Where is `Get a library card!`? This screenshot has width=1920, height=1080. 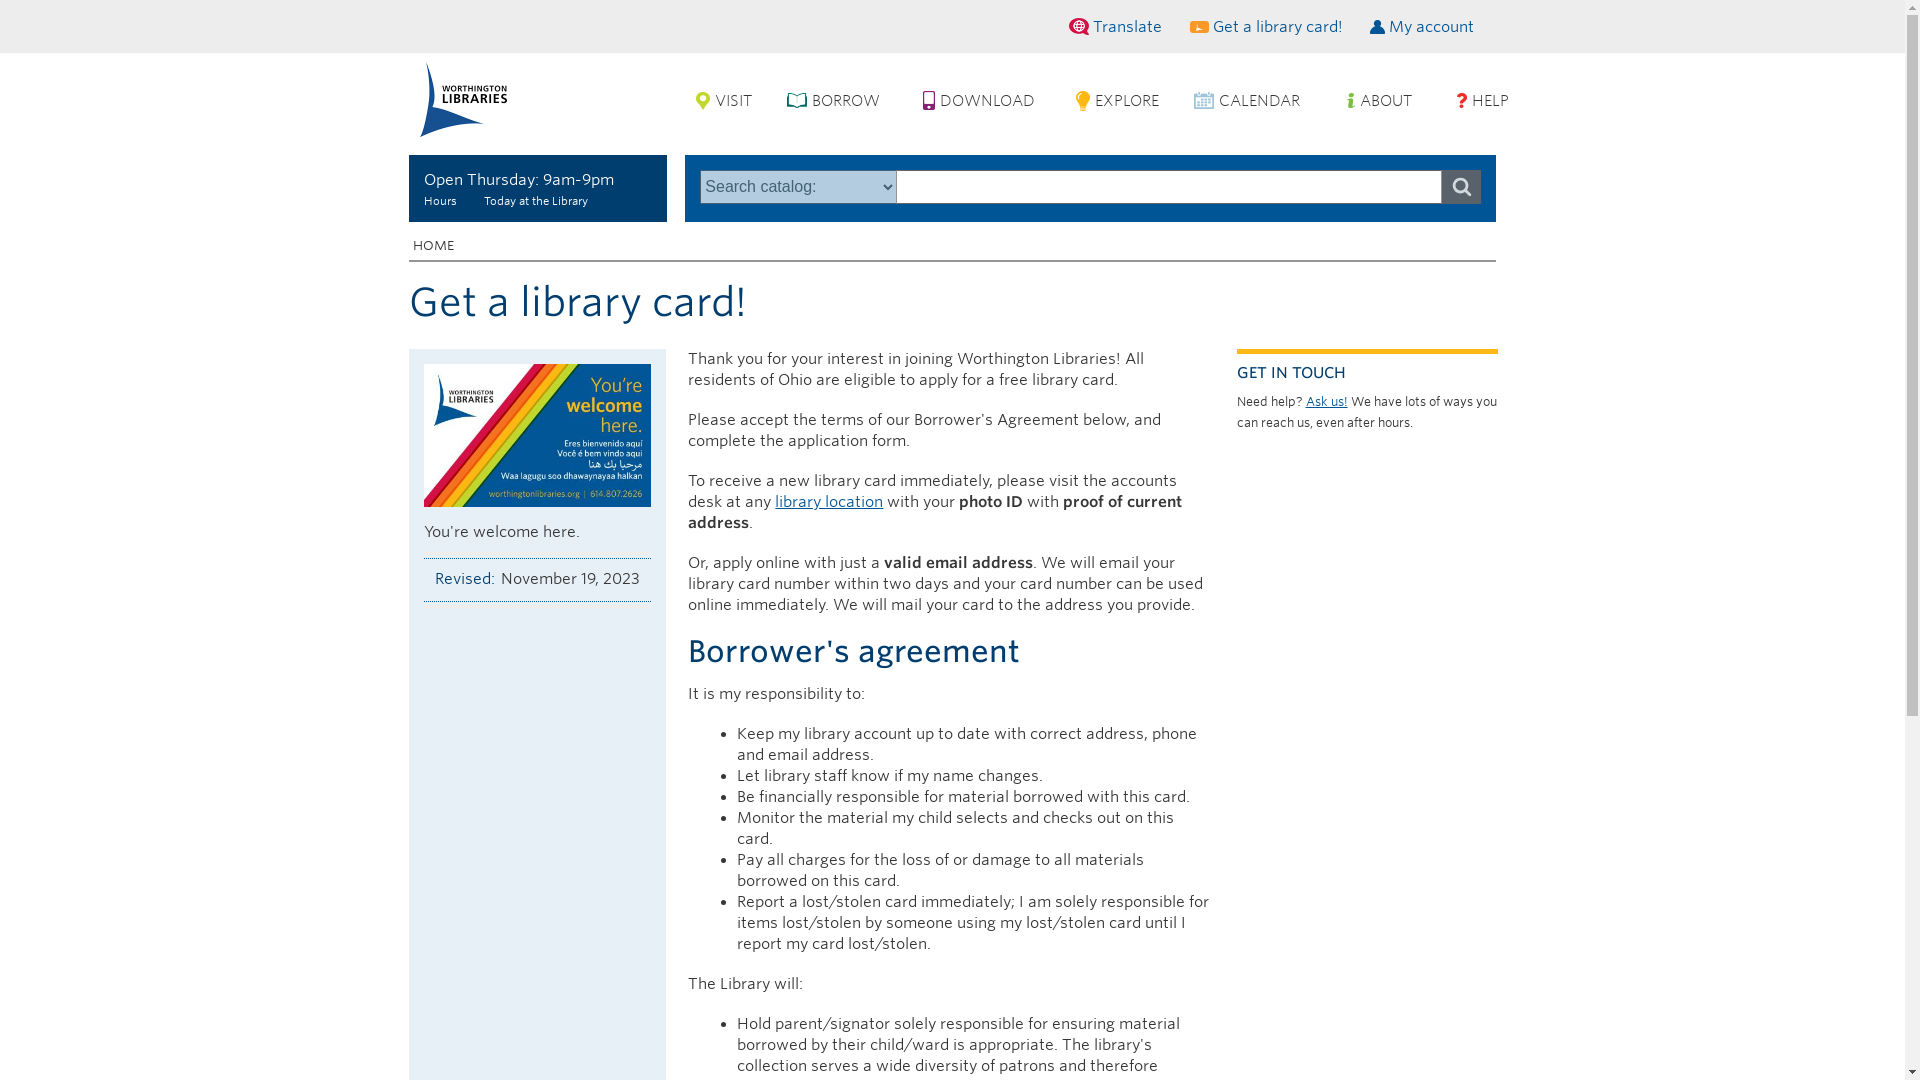
Get a library card! is located at coordinates (1268, 28).